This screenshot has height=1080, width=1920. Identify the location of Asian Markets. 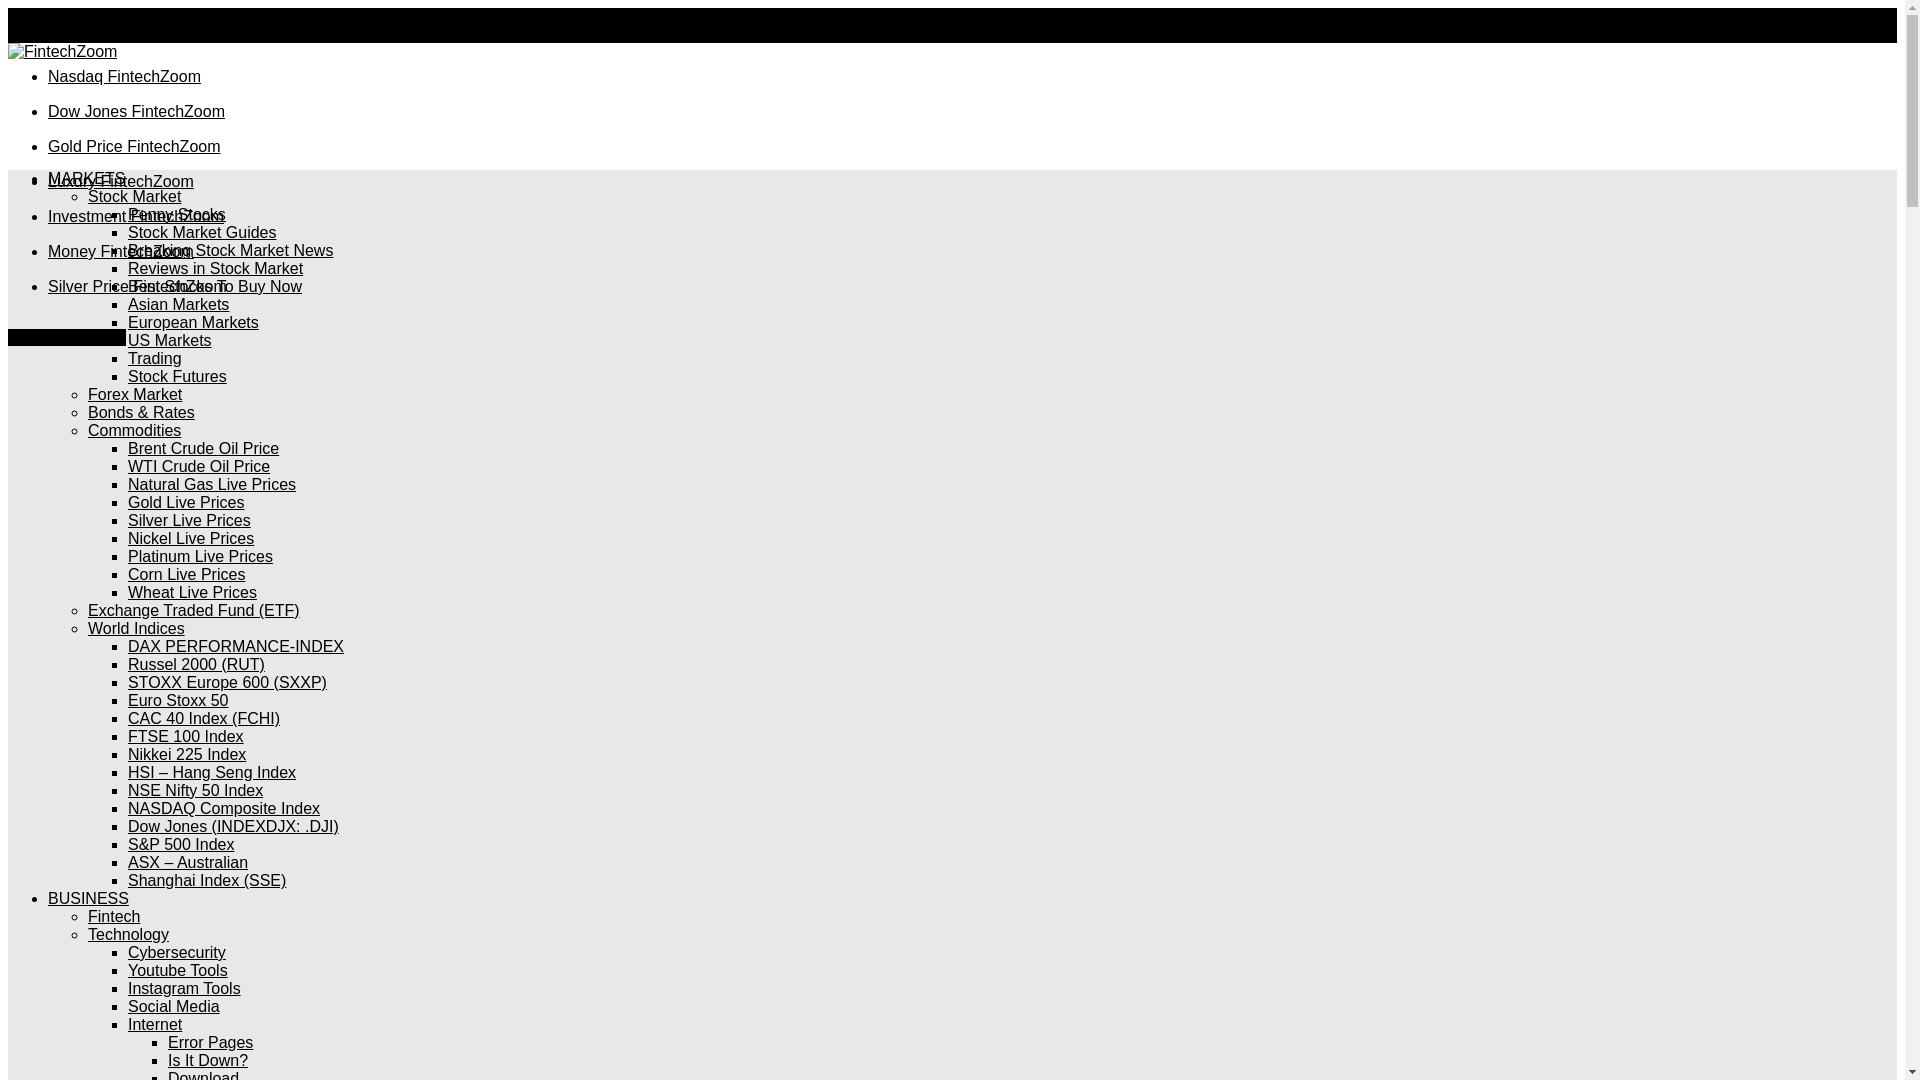
(178, 304).